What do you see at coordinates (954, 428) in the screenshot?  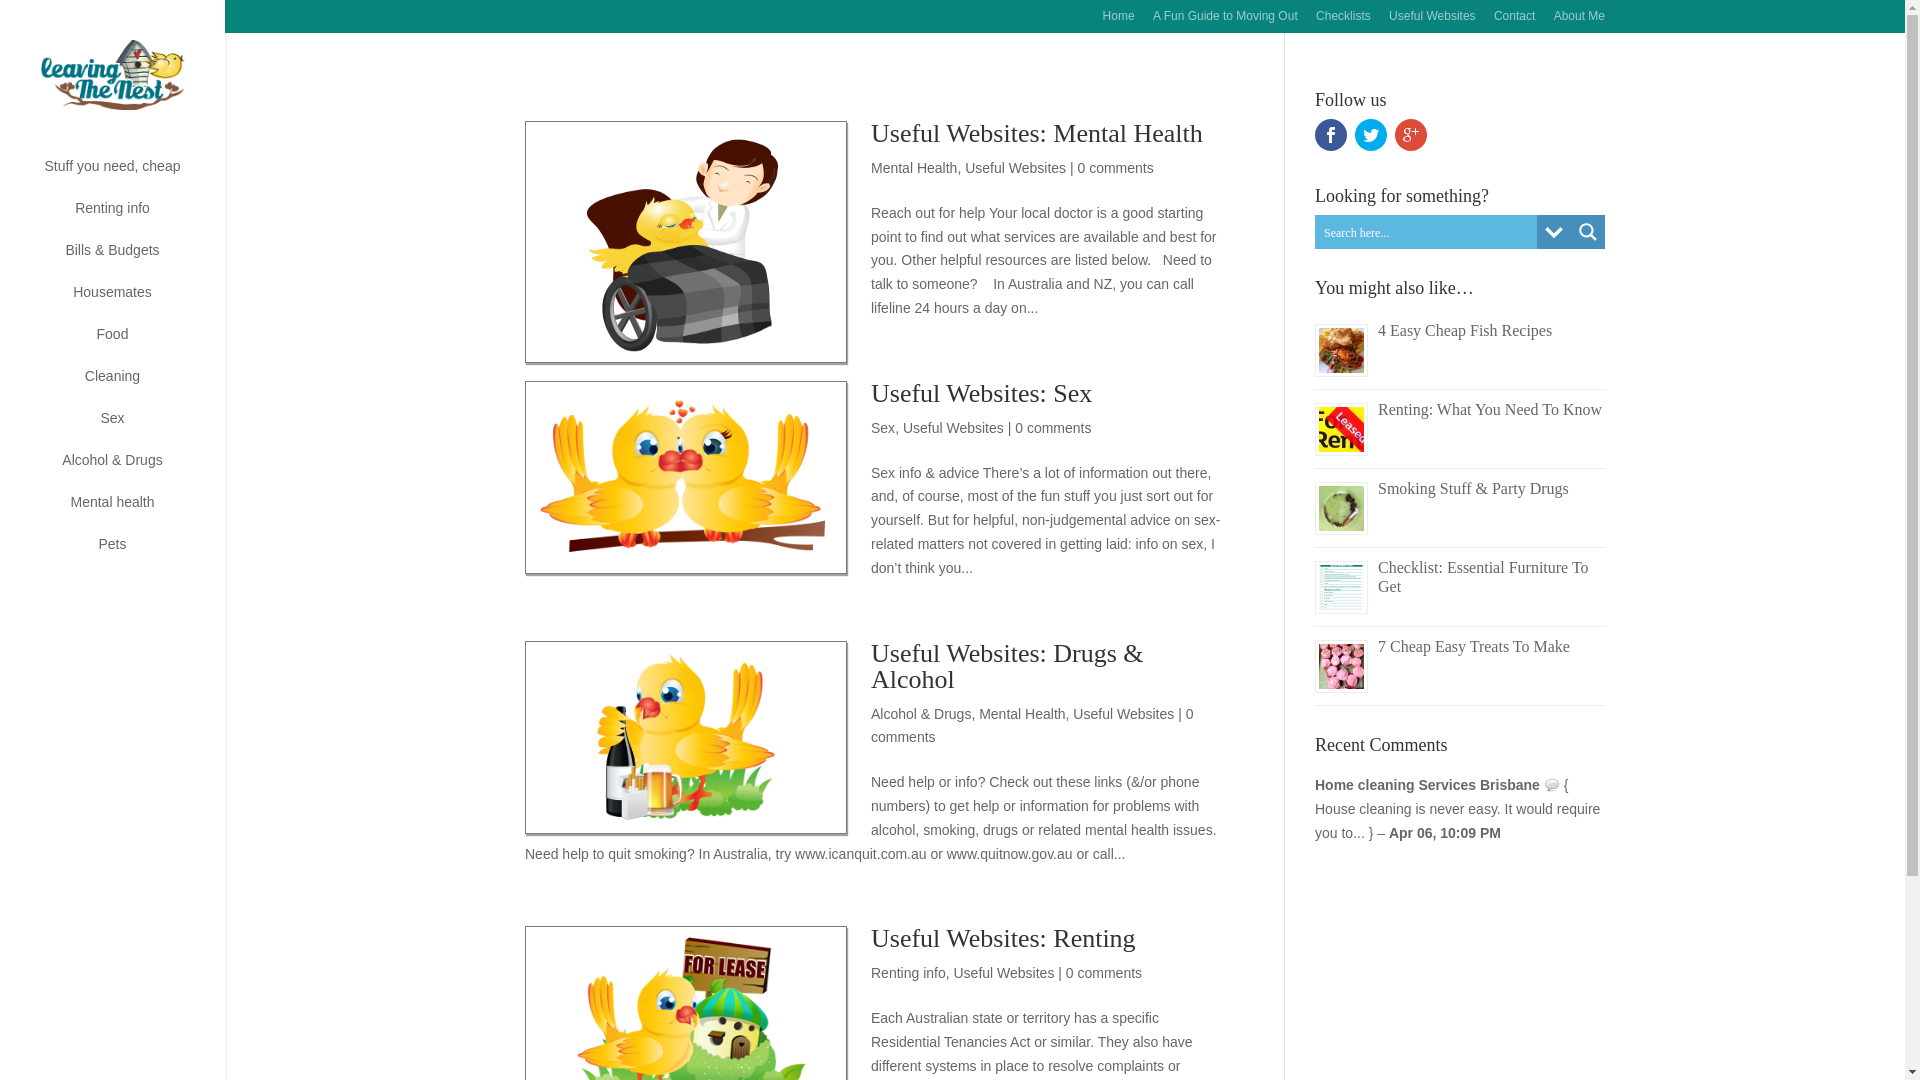 I see `Useful Websites` at bounding box center [954, 428].